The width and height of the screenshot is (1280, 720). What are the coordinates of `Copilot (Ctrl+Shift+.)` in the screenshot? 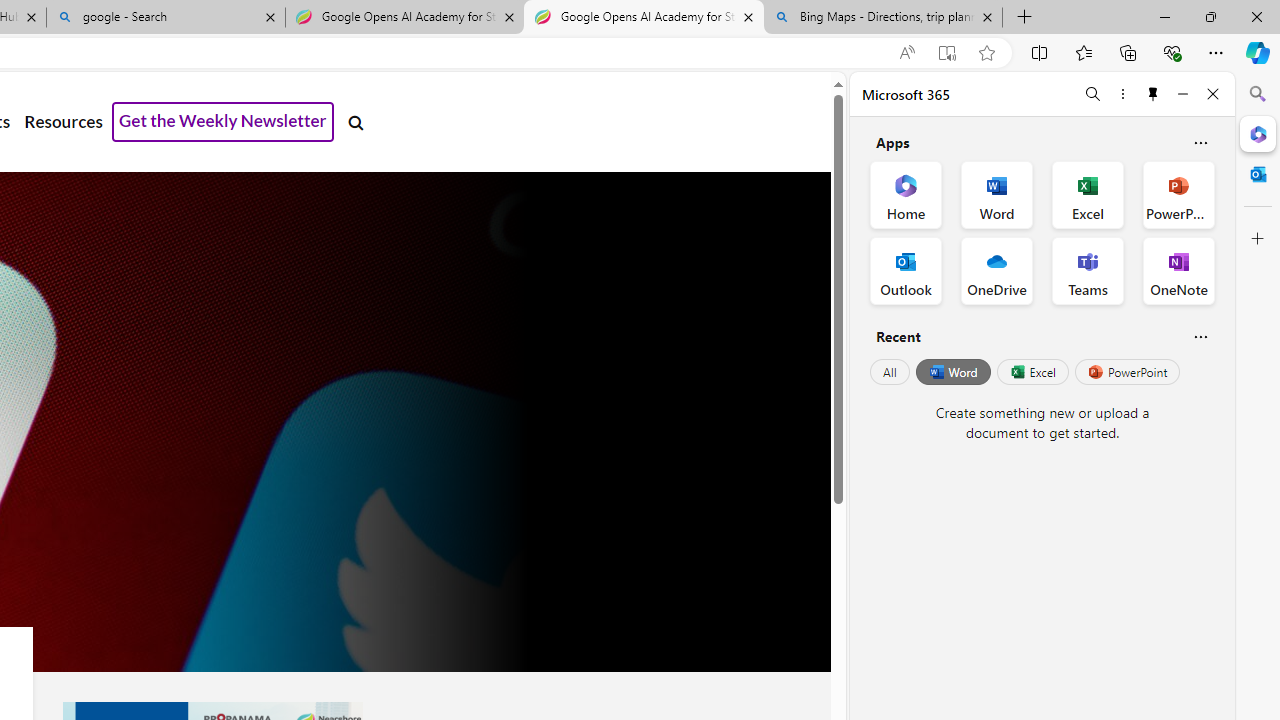 It's located at (1258, 52).